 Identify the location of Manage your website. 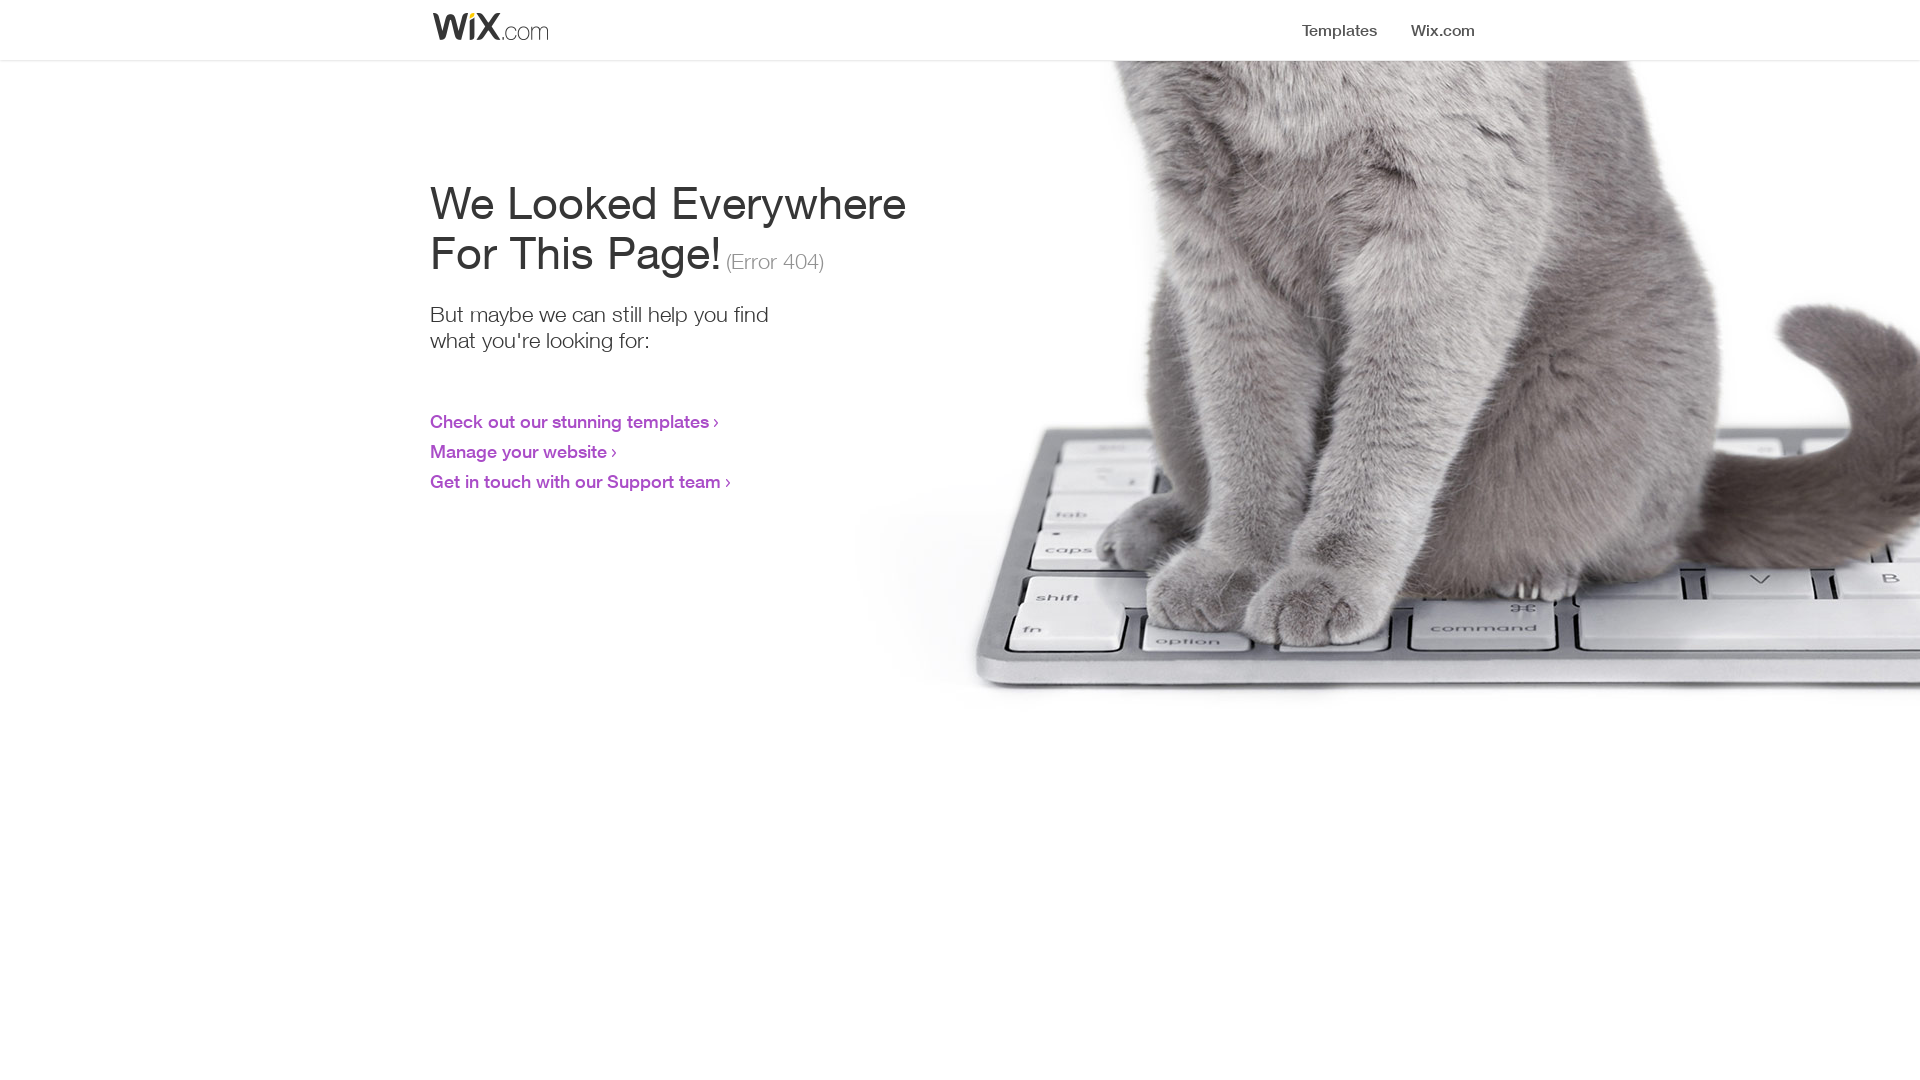
(518, 451).